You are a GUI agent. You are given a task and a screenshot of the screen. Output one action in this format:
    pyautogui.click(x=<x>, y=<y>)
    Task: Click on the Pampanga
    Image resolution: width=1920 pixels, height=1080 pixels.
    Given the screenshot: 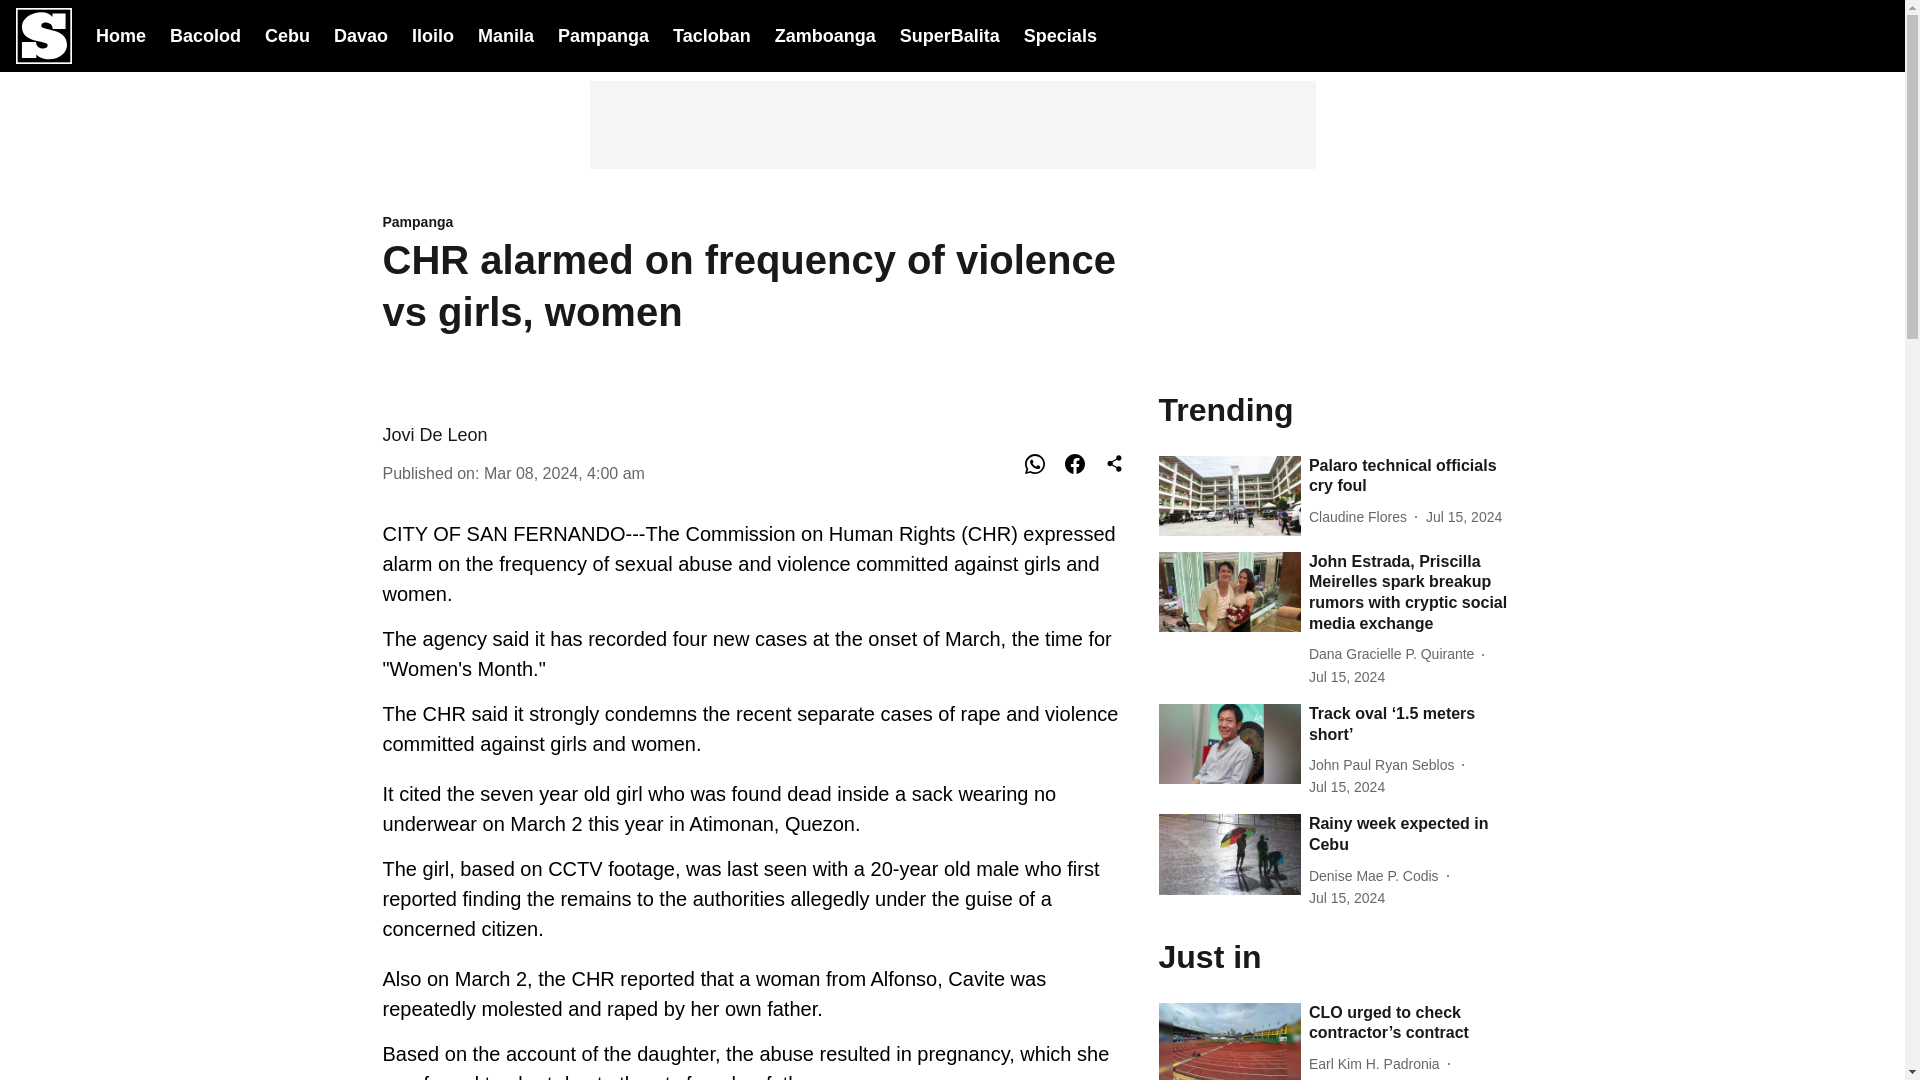 What is the action you would take?
    pyautogui.click(x=603, y=34)
    